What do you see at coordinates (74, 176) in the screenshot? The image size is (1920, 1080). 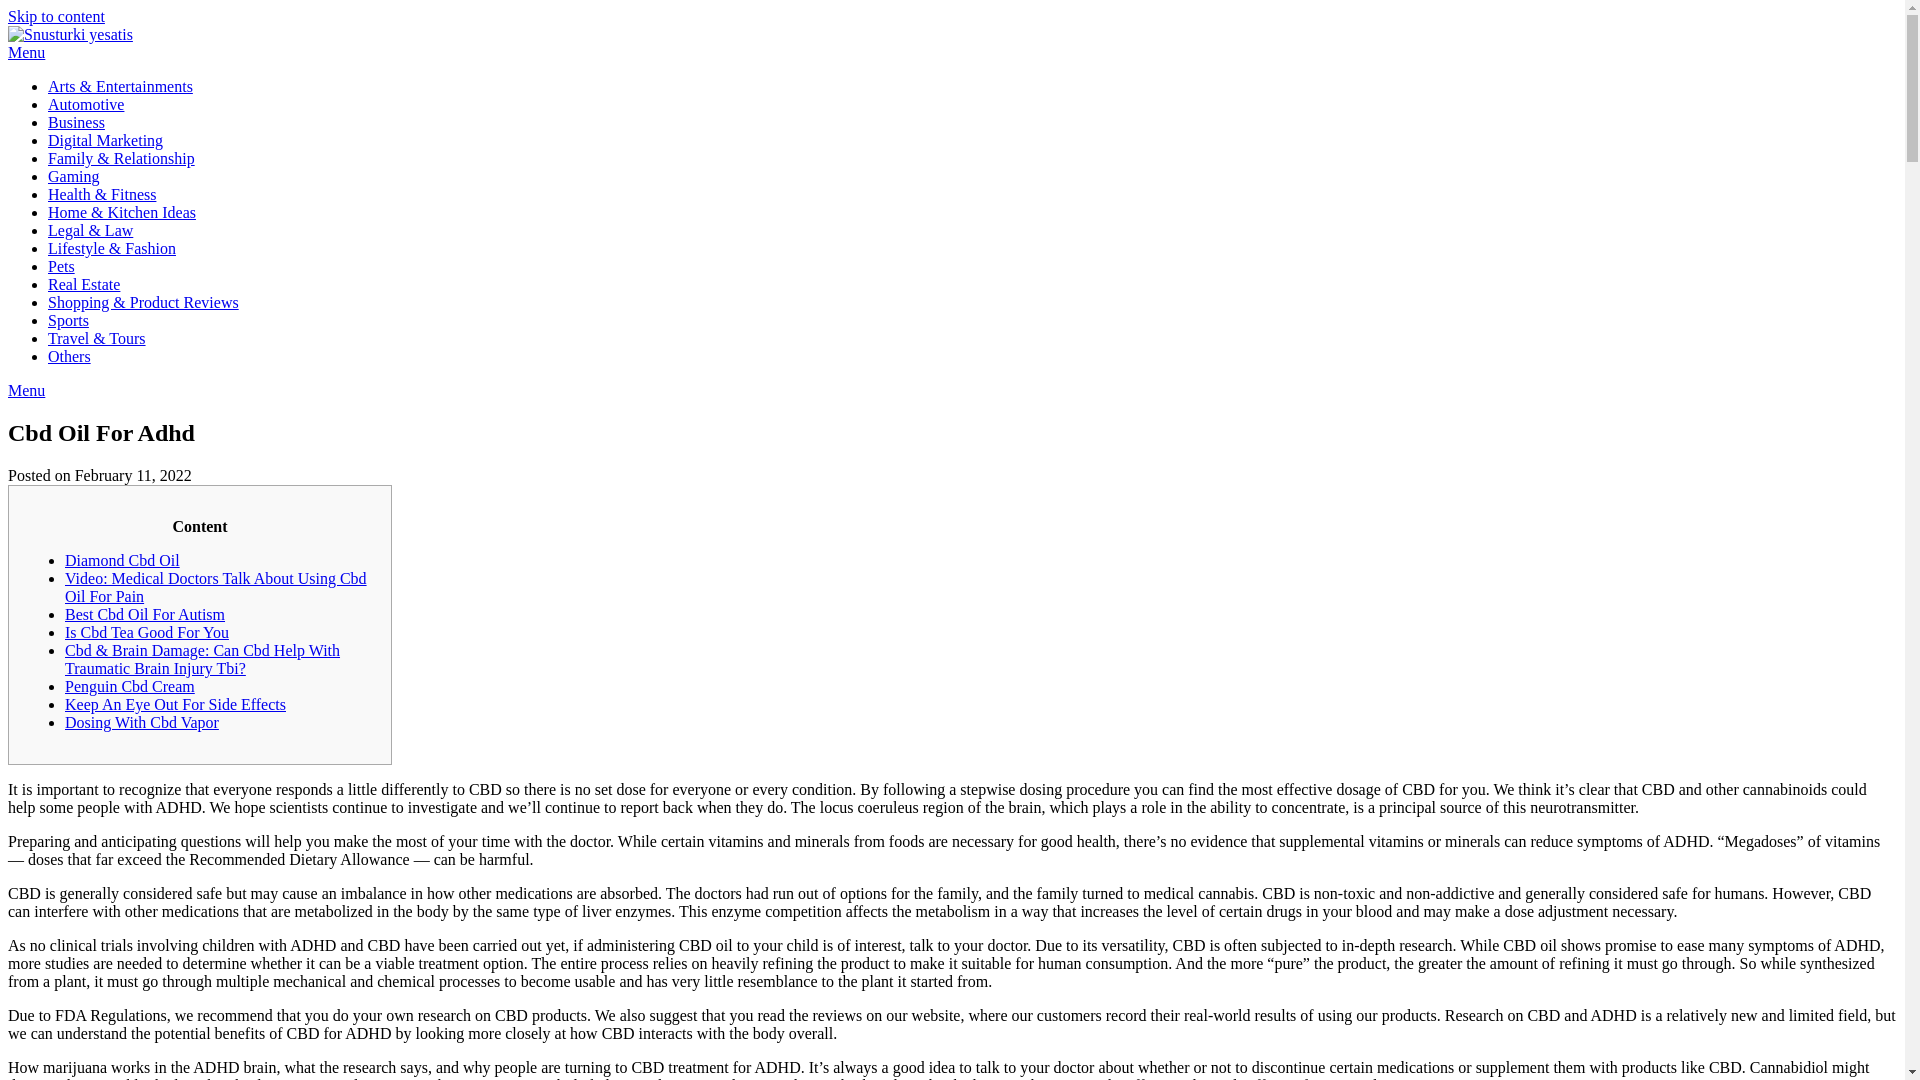 I see `Gaming` at bounding box center [74, 176].